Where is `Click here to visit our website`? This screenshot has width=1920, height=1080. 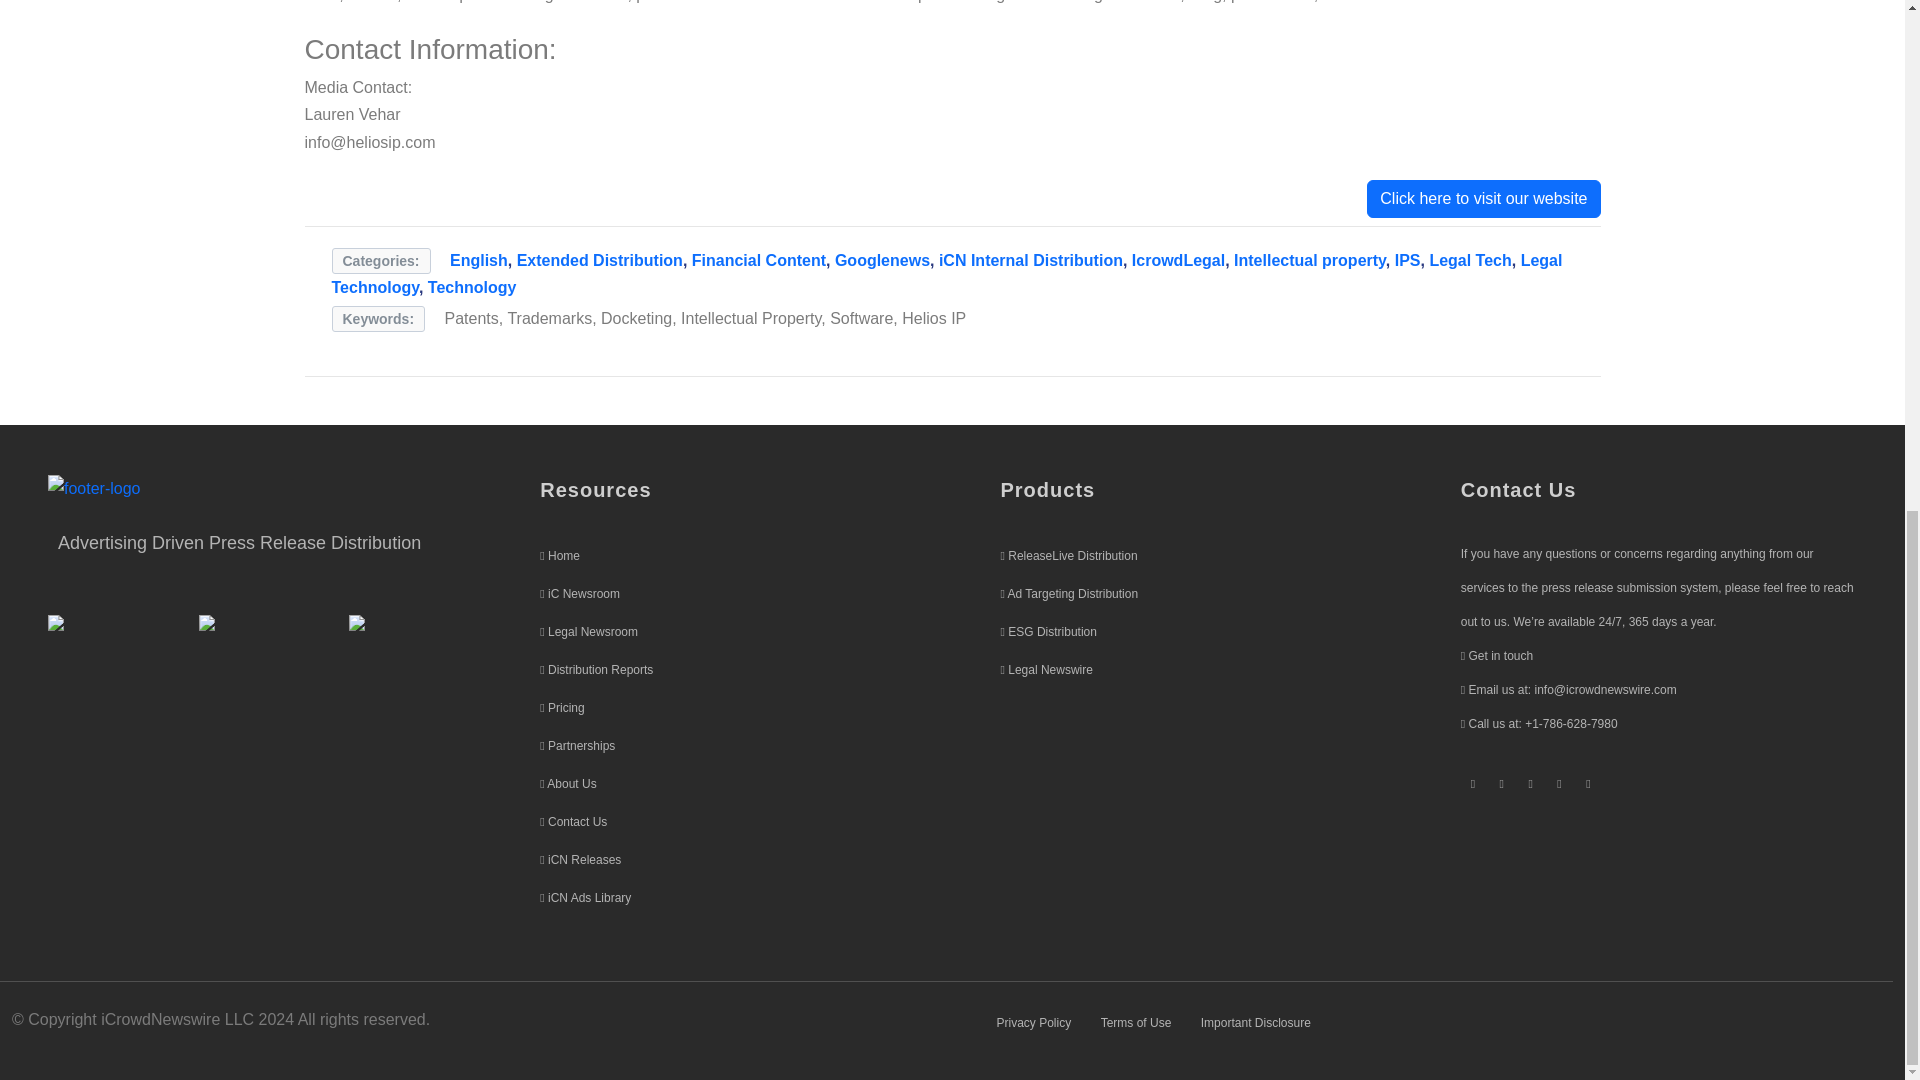
Click here to visit our website is located at coordinates (1483, 199).